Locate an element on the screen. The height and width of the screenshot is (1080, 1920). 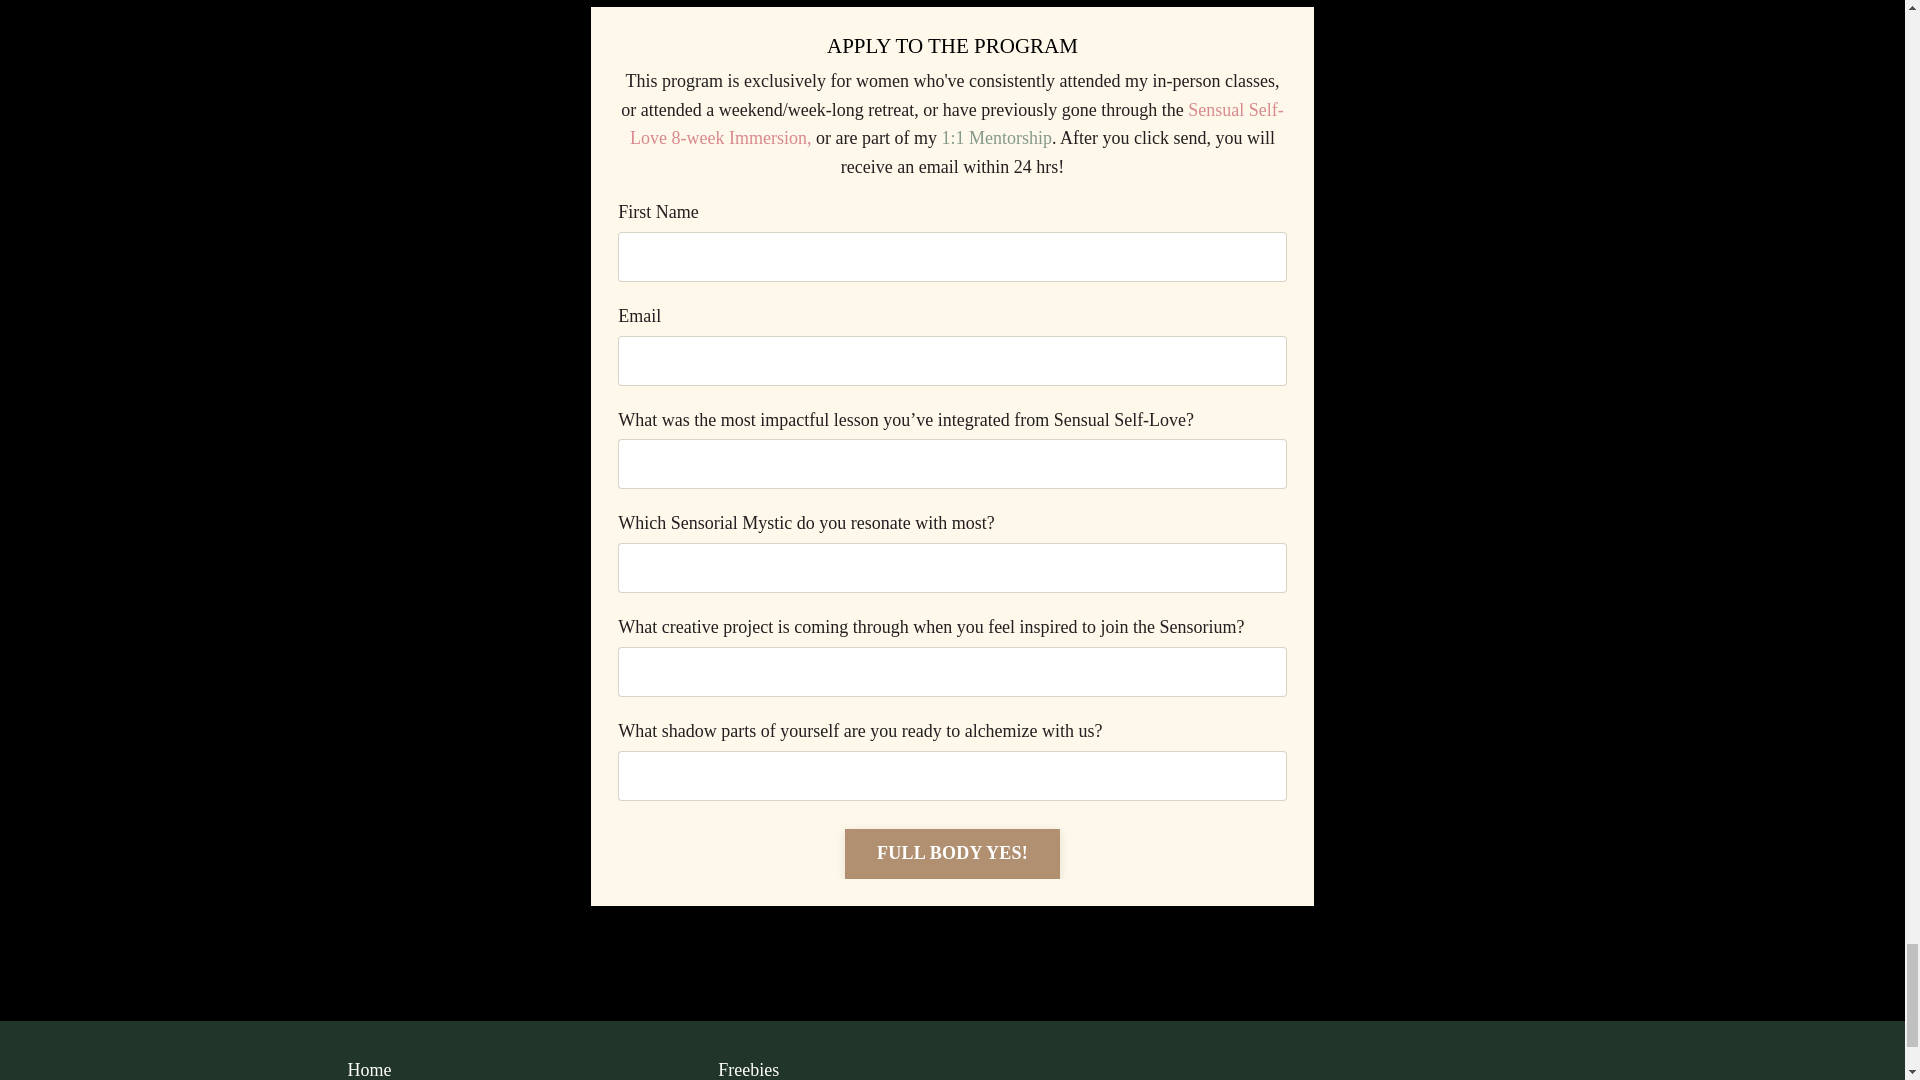
1:1 Mentorship is located at coordinates (996, 138).